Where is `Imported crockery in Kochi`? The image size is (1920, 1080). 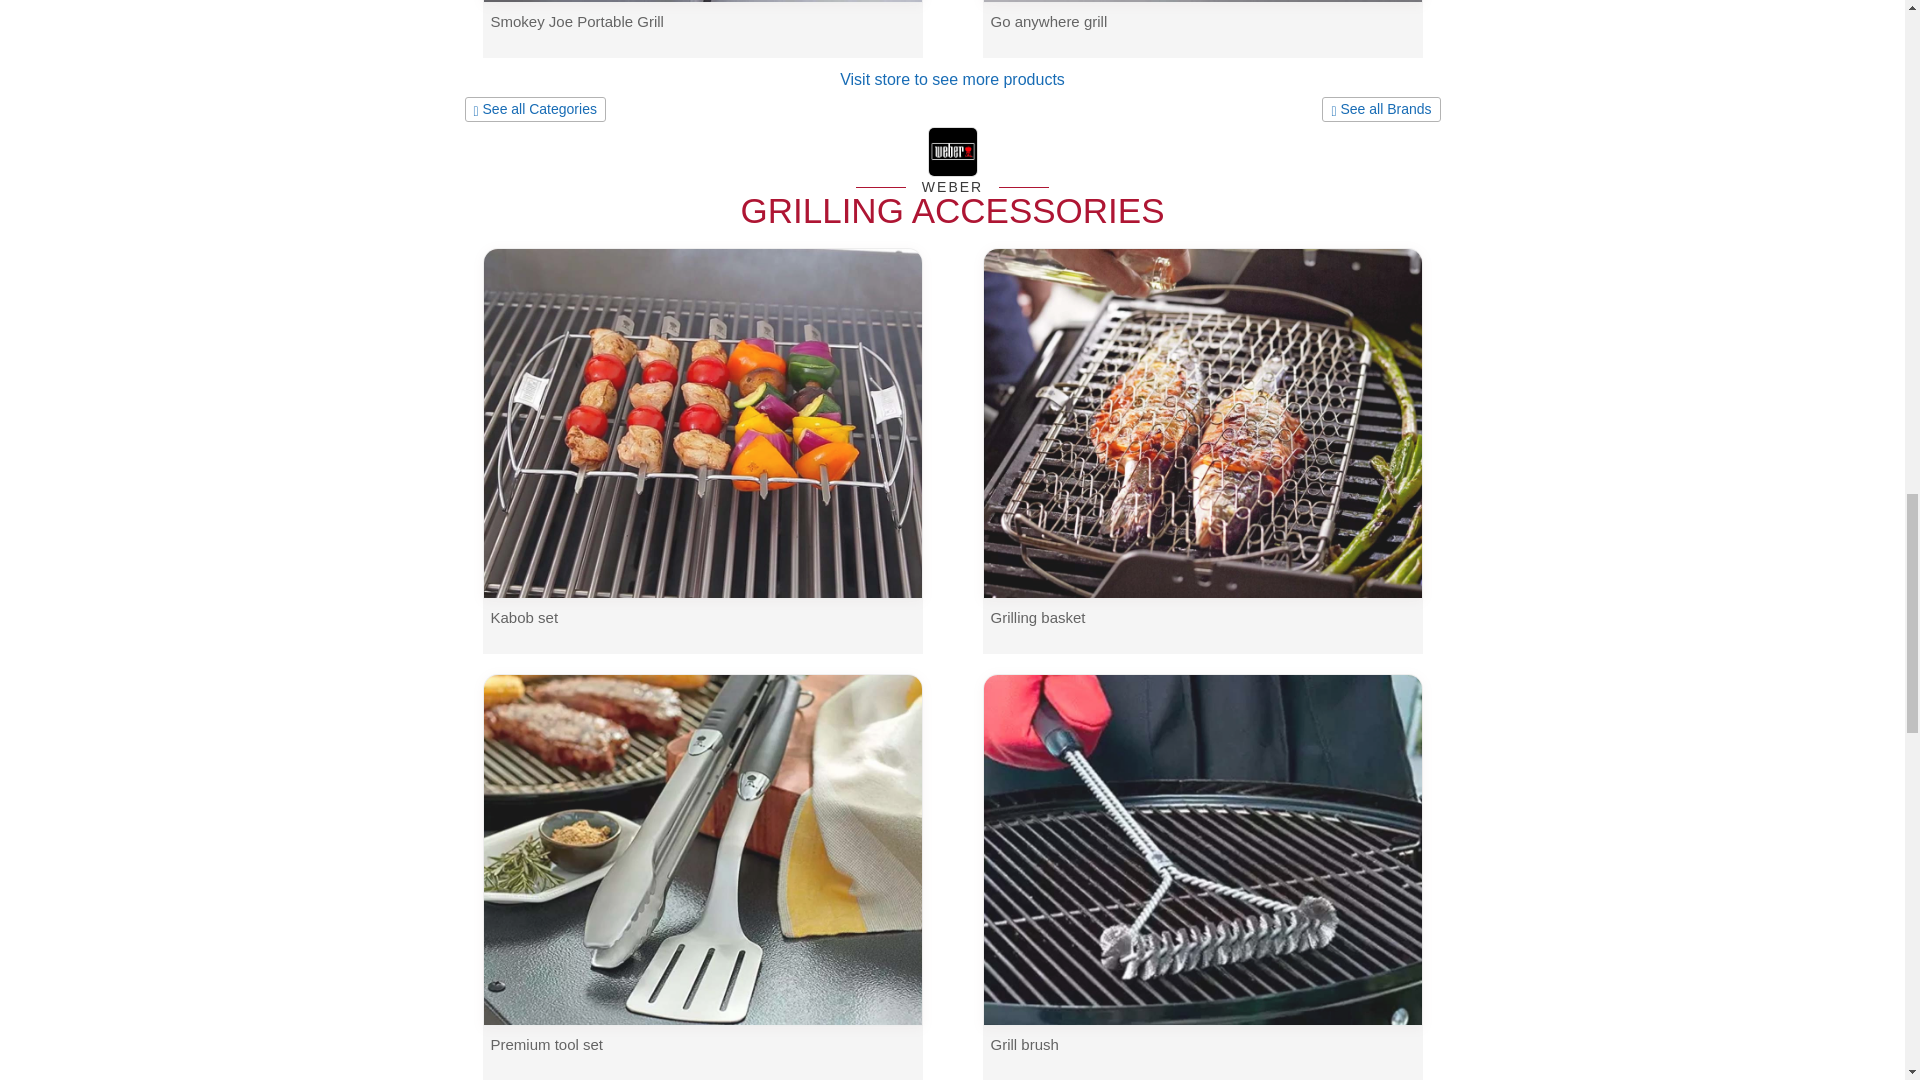
Imported crockery in Kochi is located at coordinates (1381, 110).